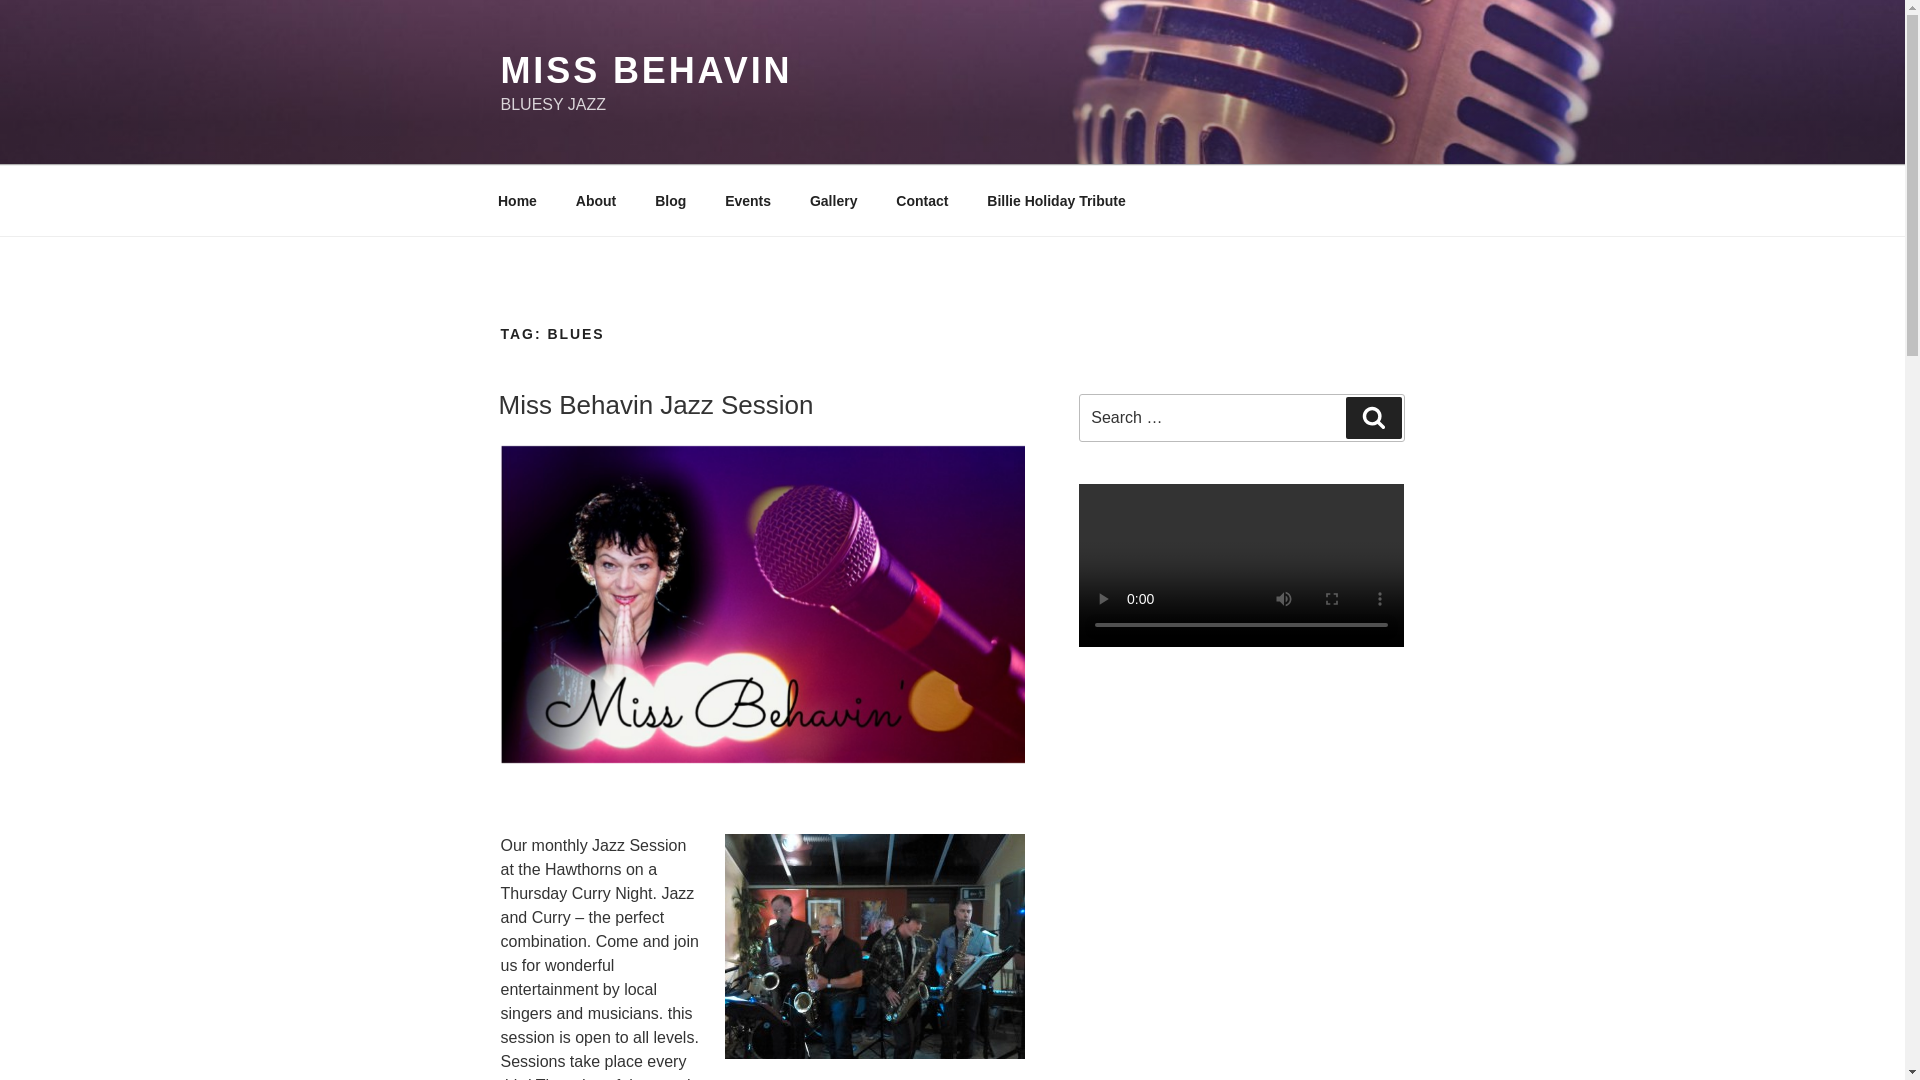  What do you see at coordinates (645, 70) in the screenshot?
I see `MISS BEHAVIN` at bounding box center [645, 70].